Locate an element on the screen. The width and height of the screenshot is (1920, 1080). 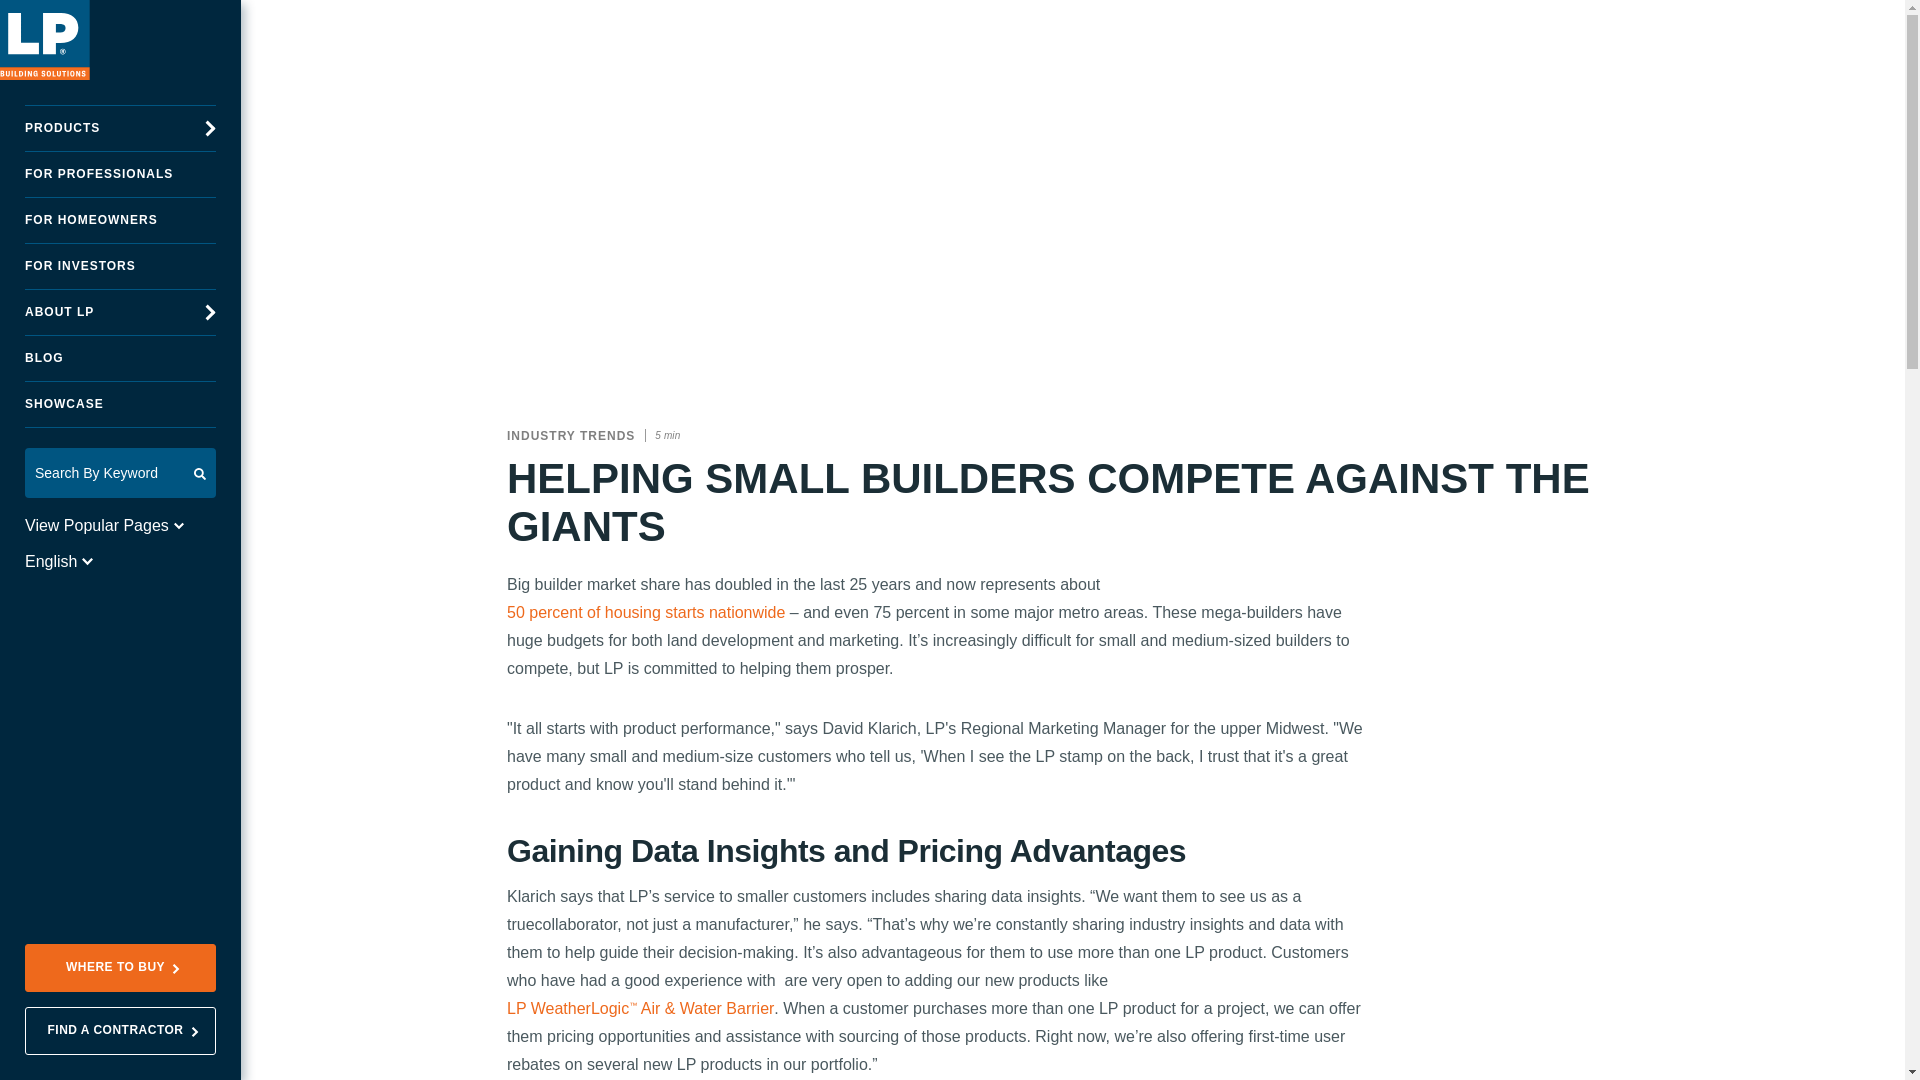
FOR INVESTORS is located at coordinates (120, 266).